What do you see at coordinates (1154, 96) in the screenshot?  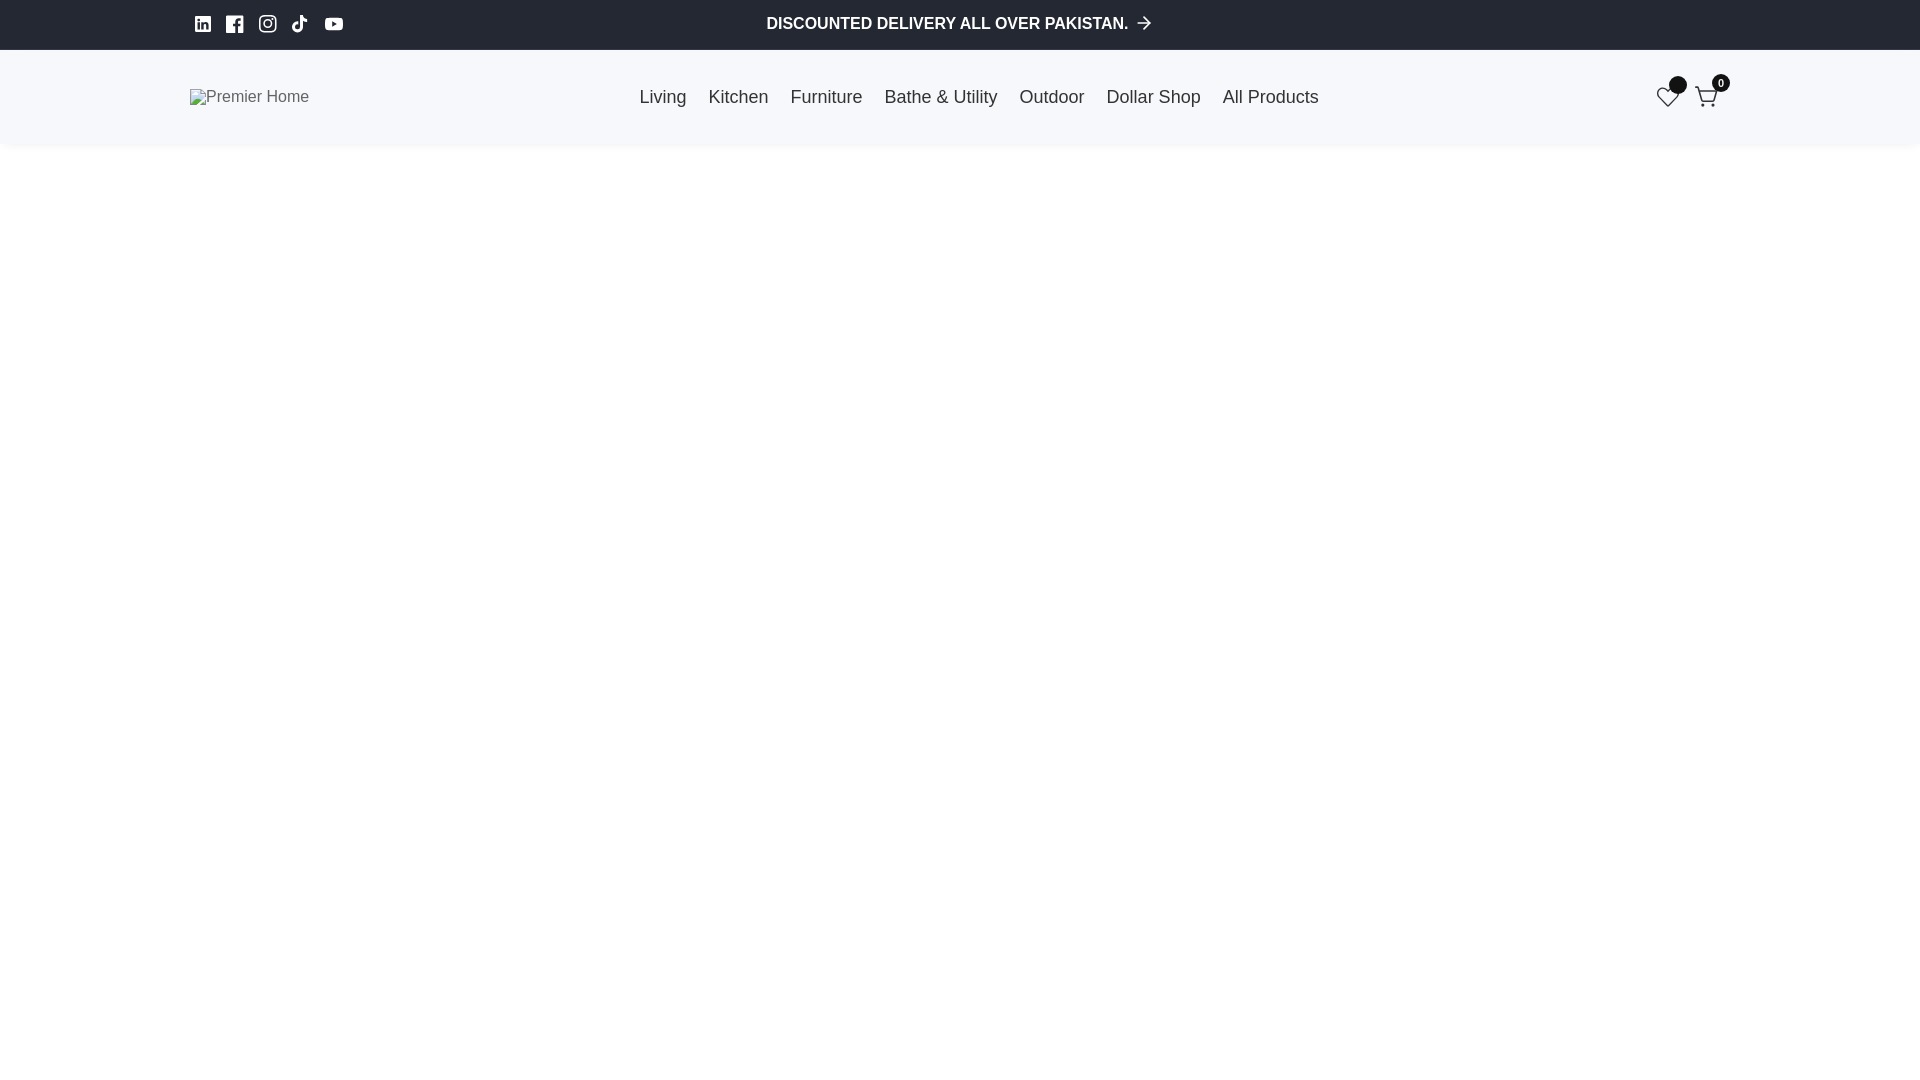 I see `DISCOUNTED DELIVERY ALL OVER PAKISTAN.` at bounding box center [1154, 96].